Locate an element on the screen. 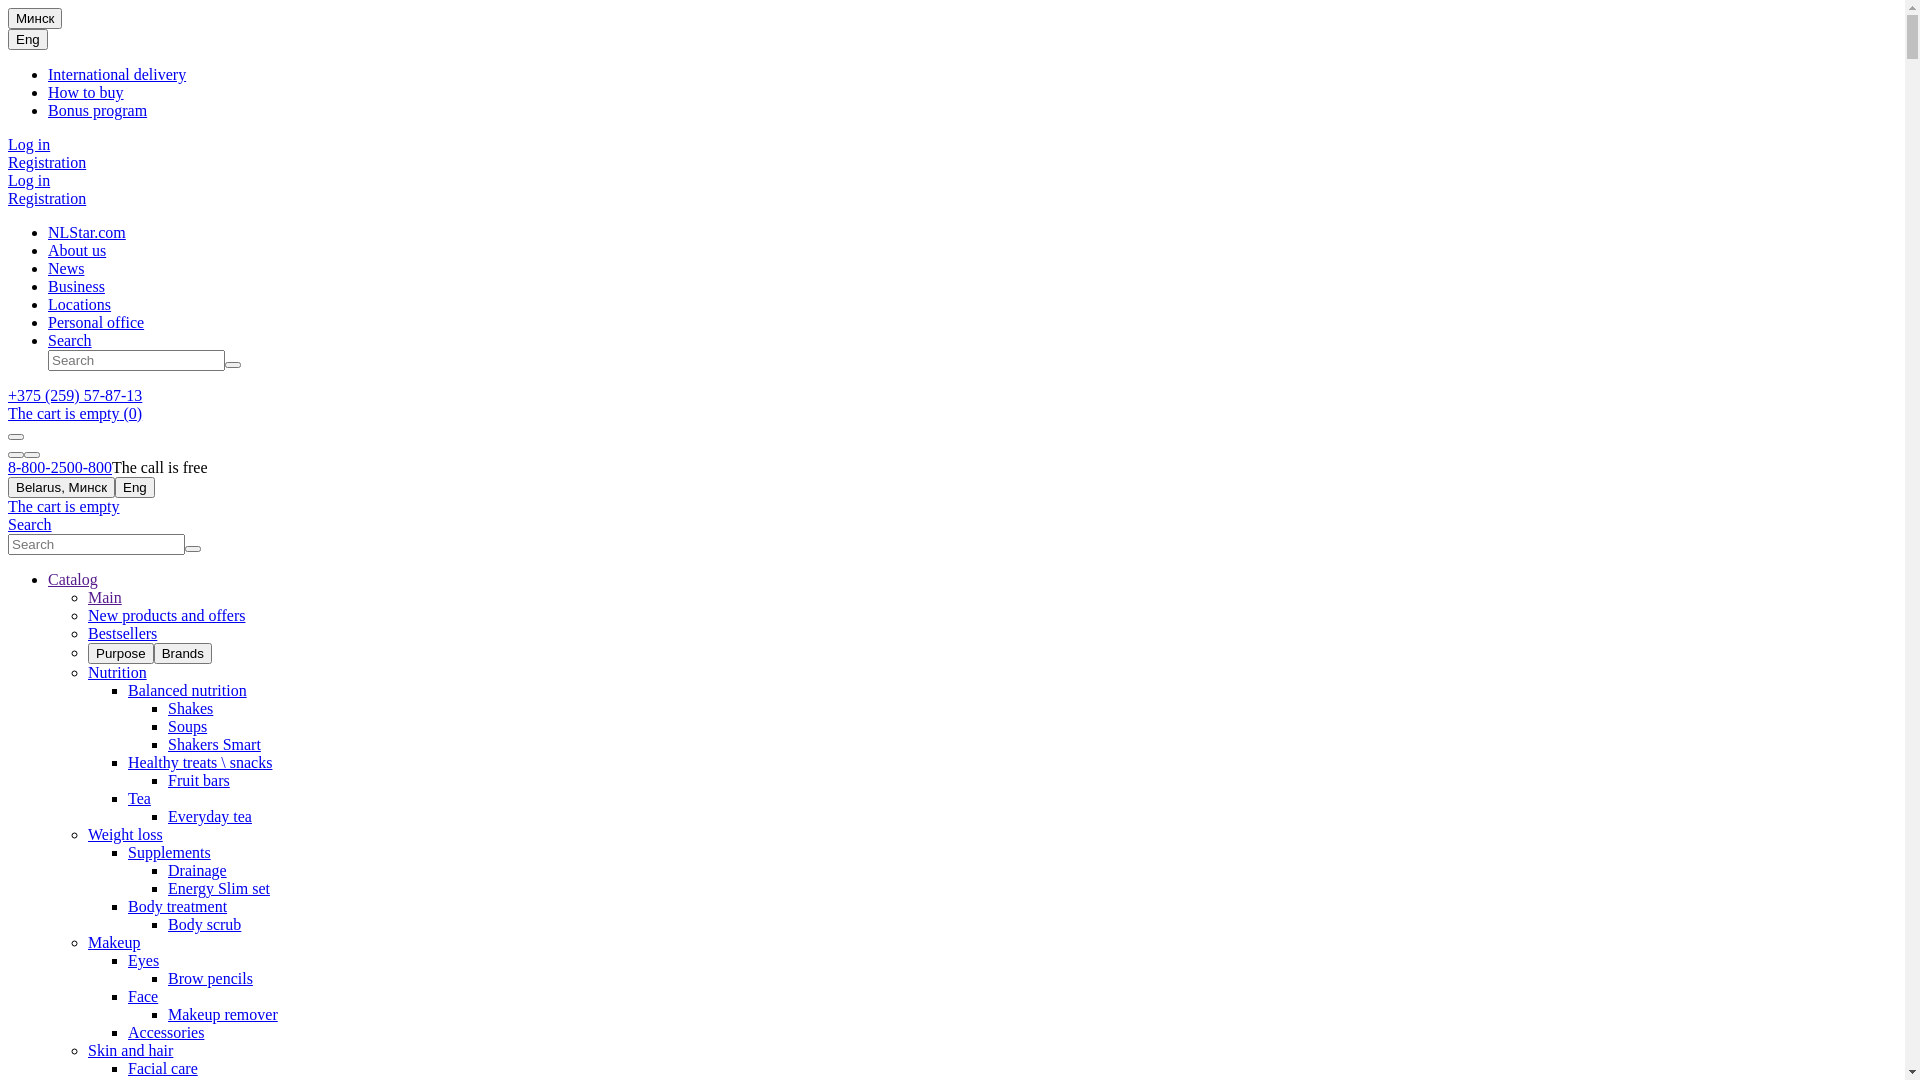 This screenshot has width=1920, height=1080. Business is located at coordinates (76, 286).